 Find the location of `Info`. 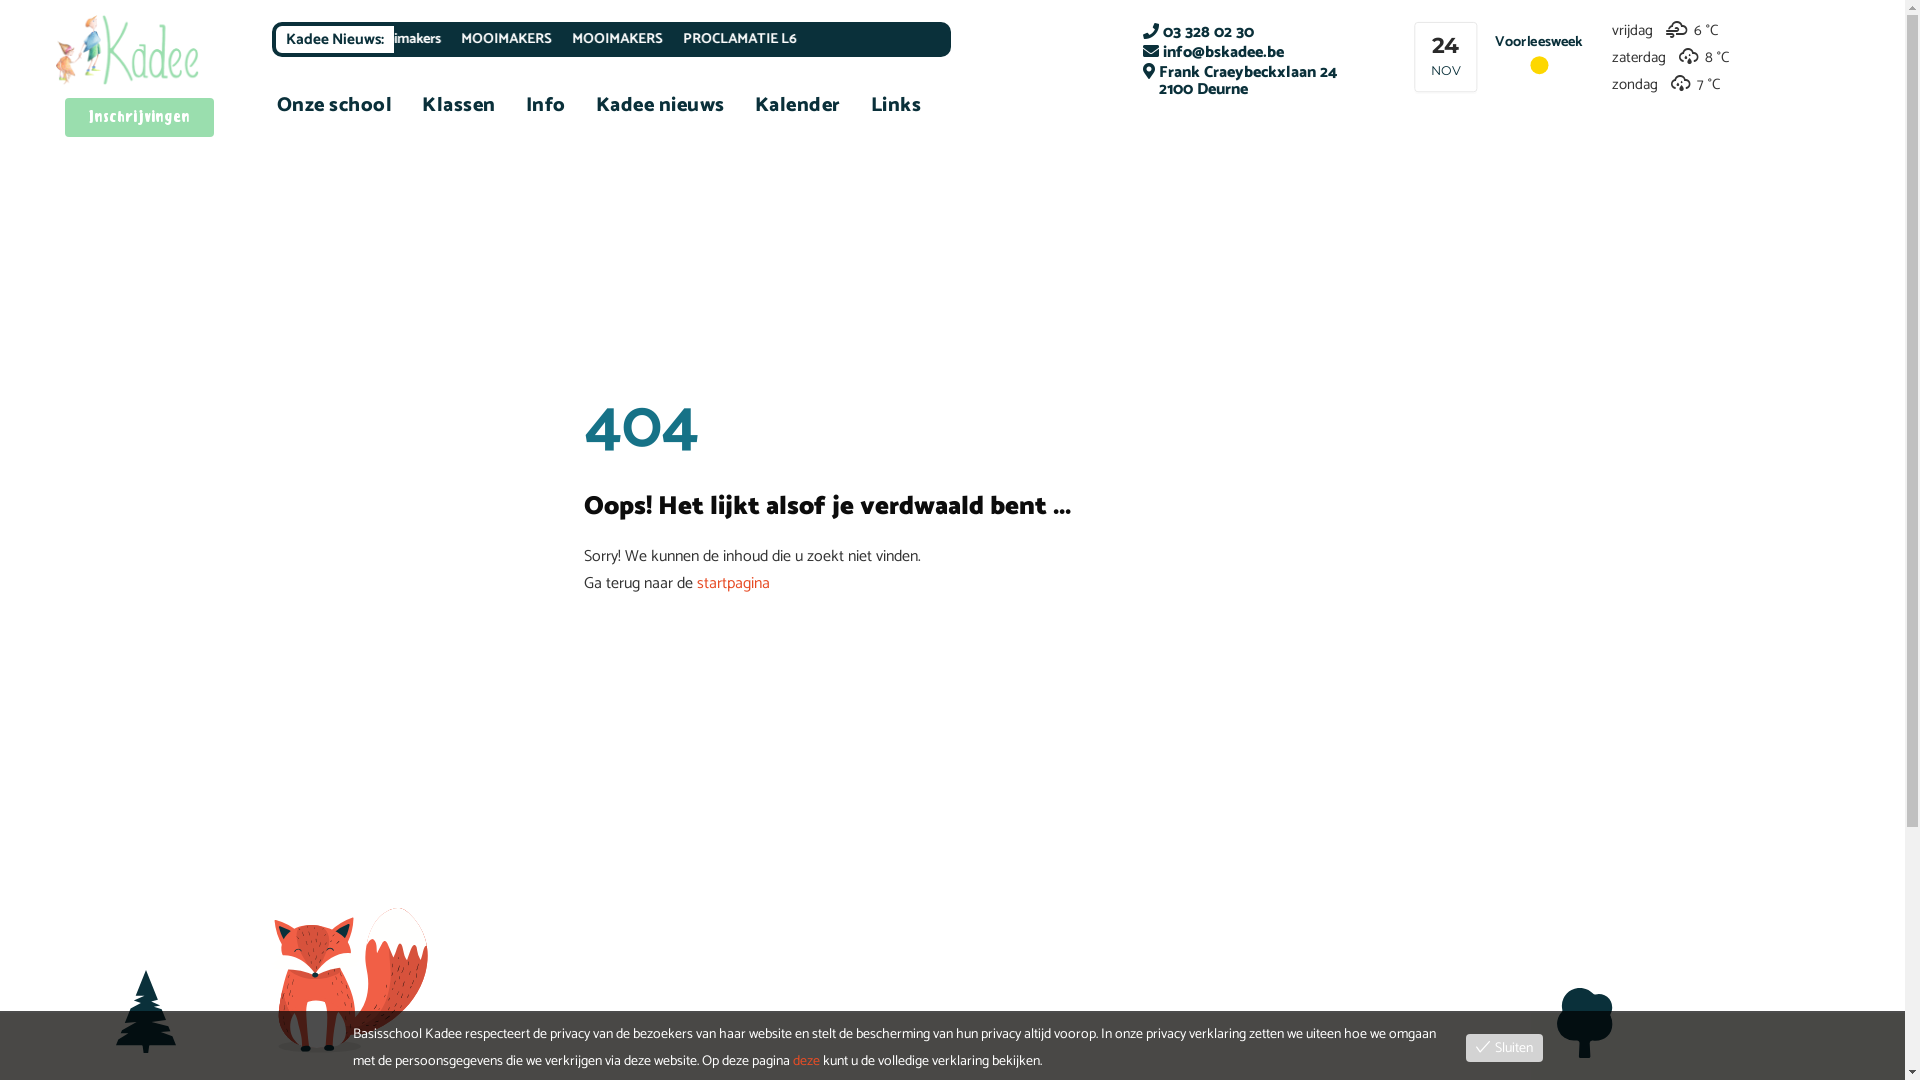

Info is located at coordinates (546, 106).